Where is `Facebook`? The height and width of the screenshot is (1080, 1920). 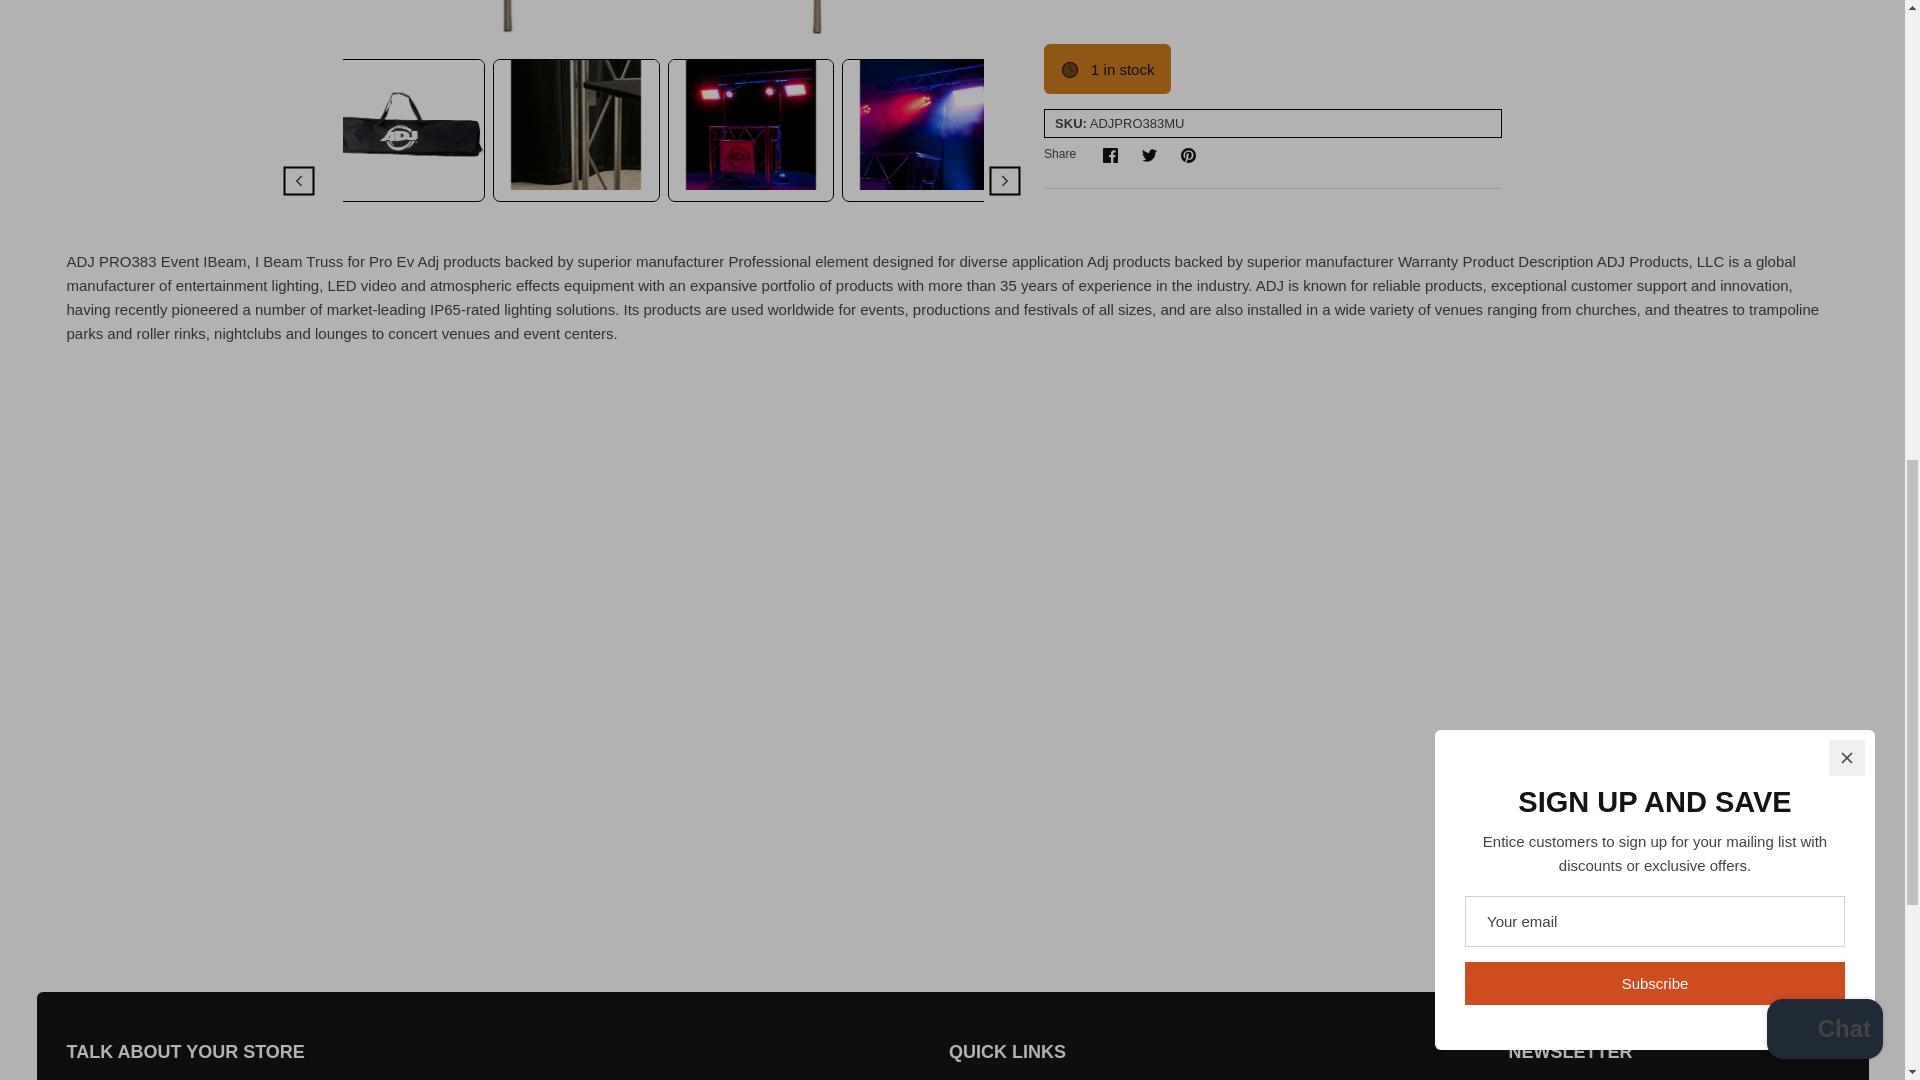 Facebook is located at coordinates (1110, 155).